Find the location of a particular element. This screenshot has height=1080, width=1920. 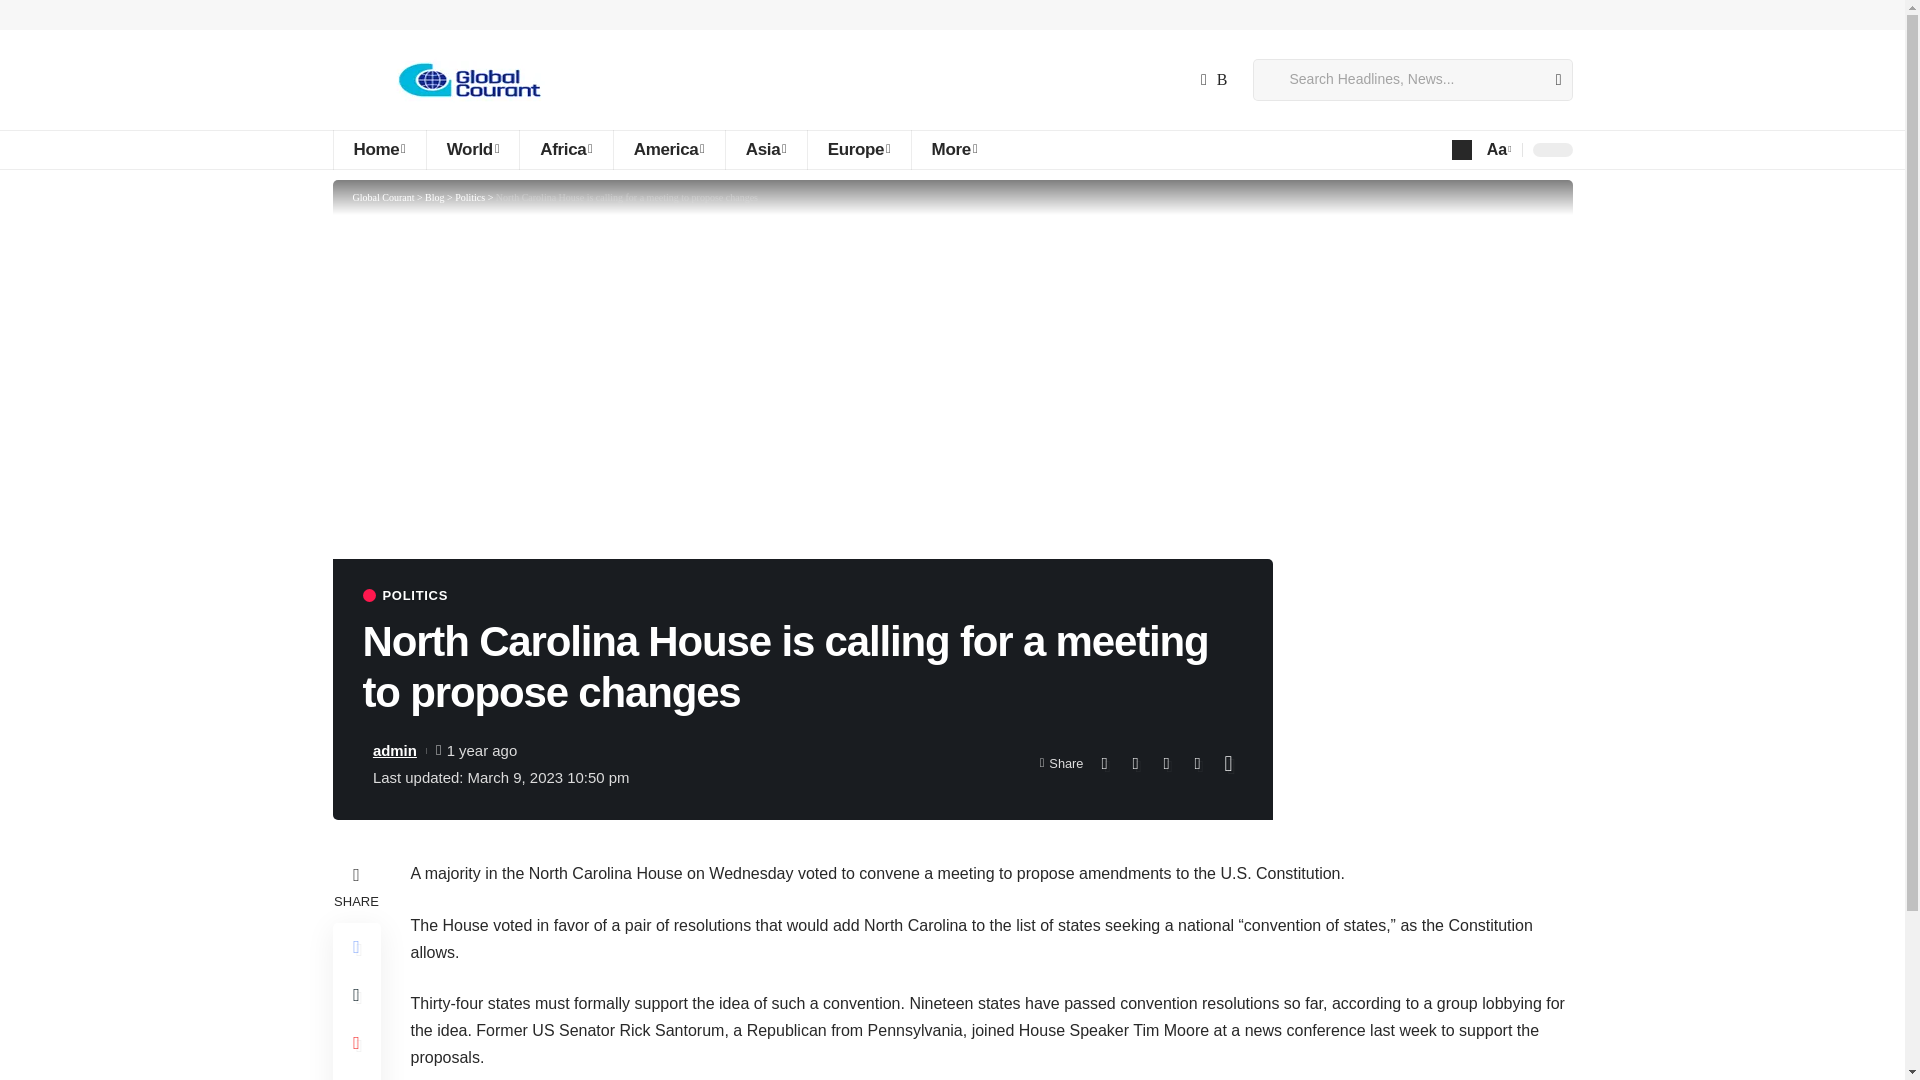

Go to Global Courant. is located at coordinates (382, 198).